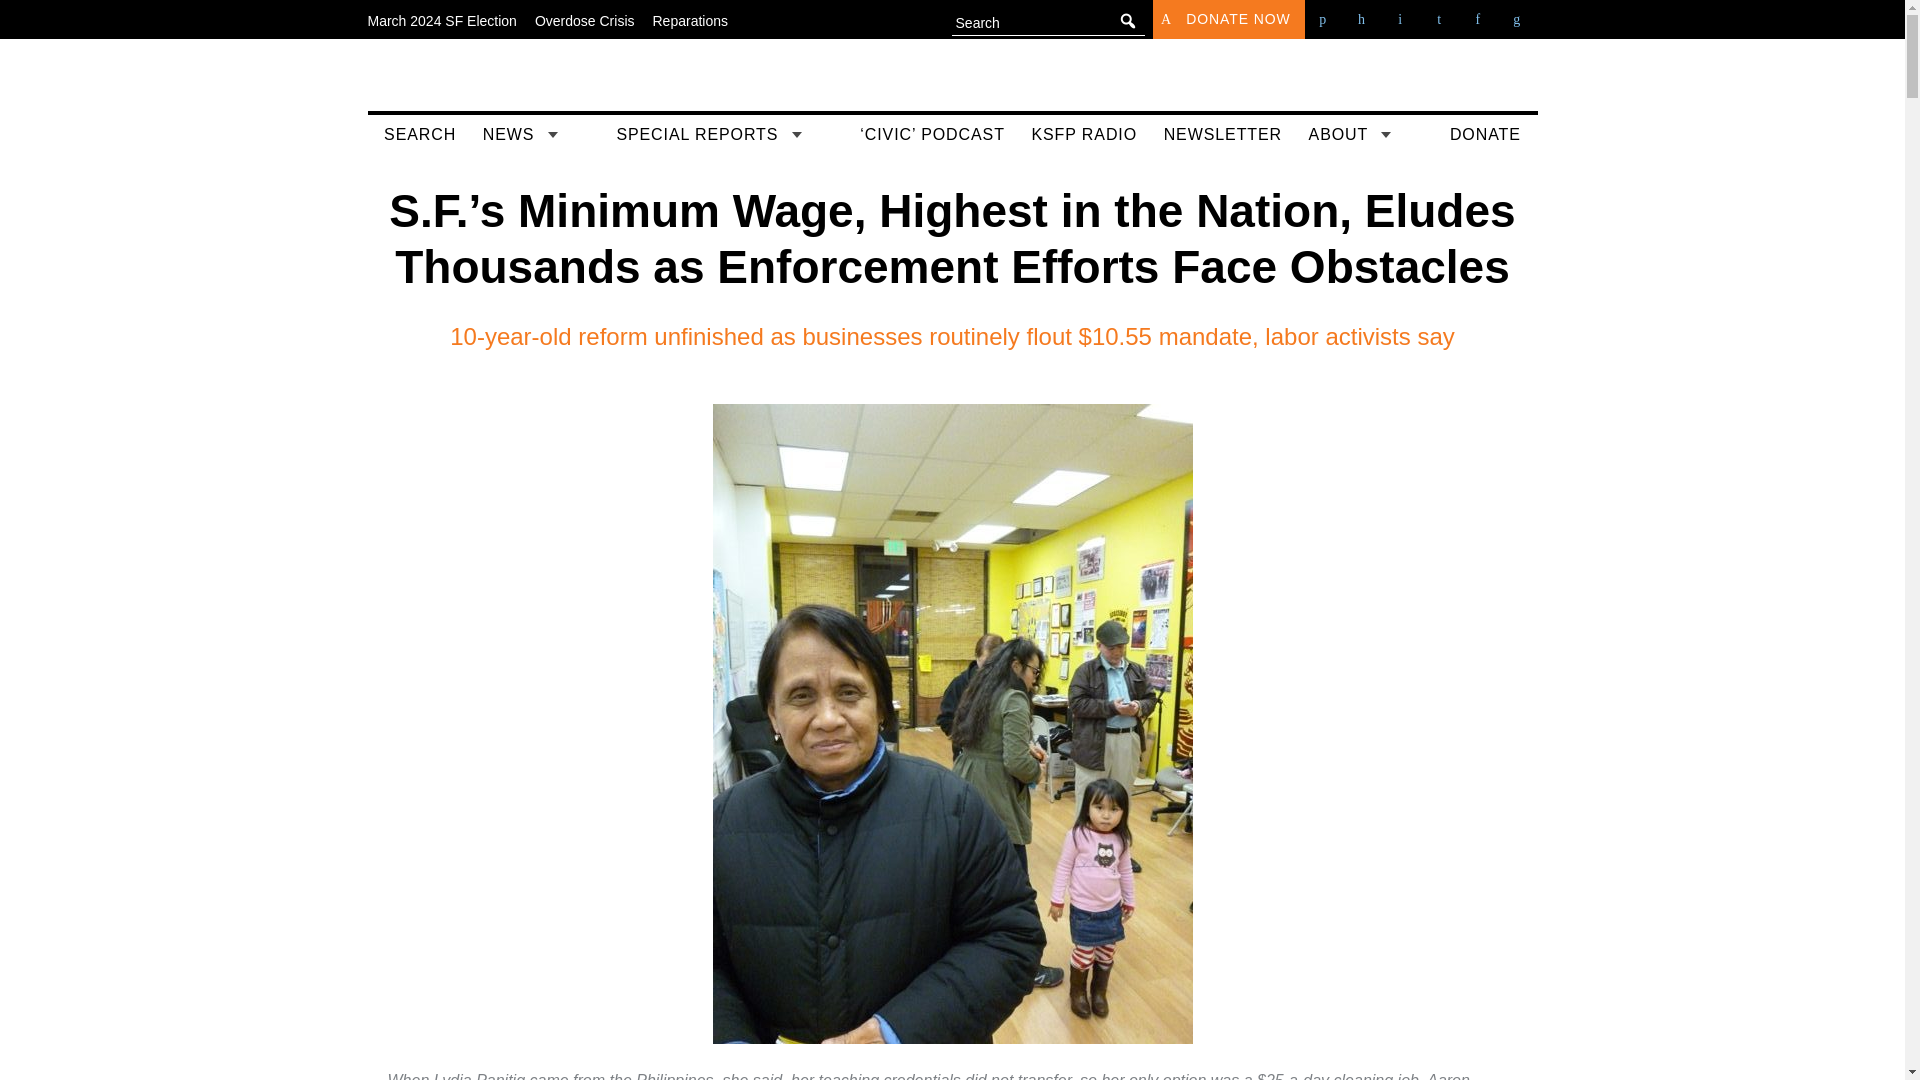  What do you see at coordinates (420, 134) in the screenshot?
I see `SEARCH` at bounding box center [420, 134].